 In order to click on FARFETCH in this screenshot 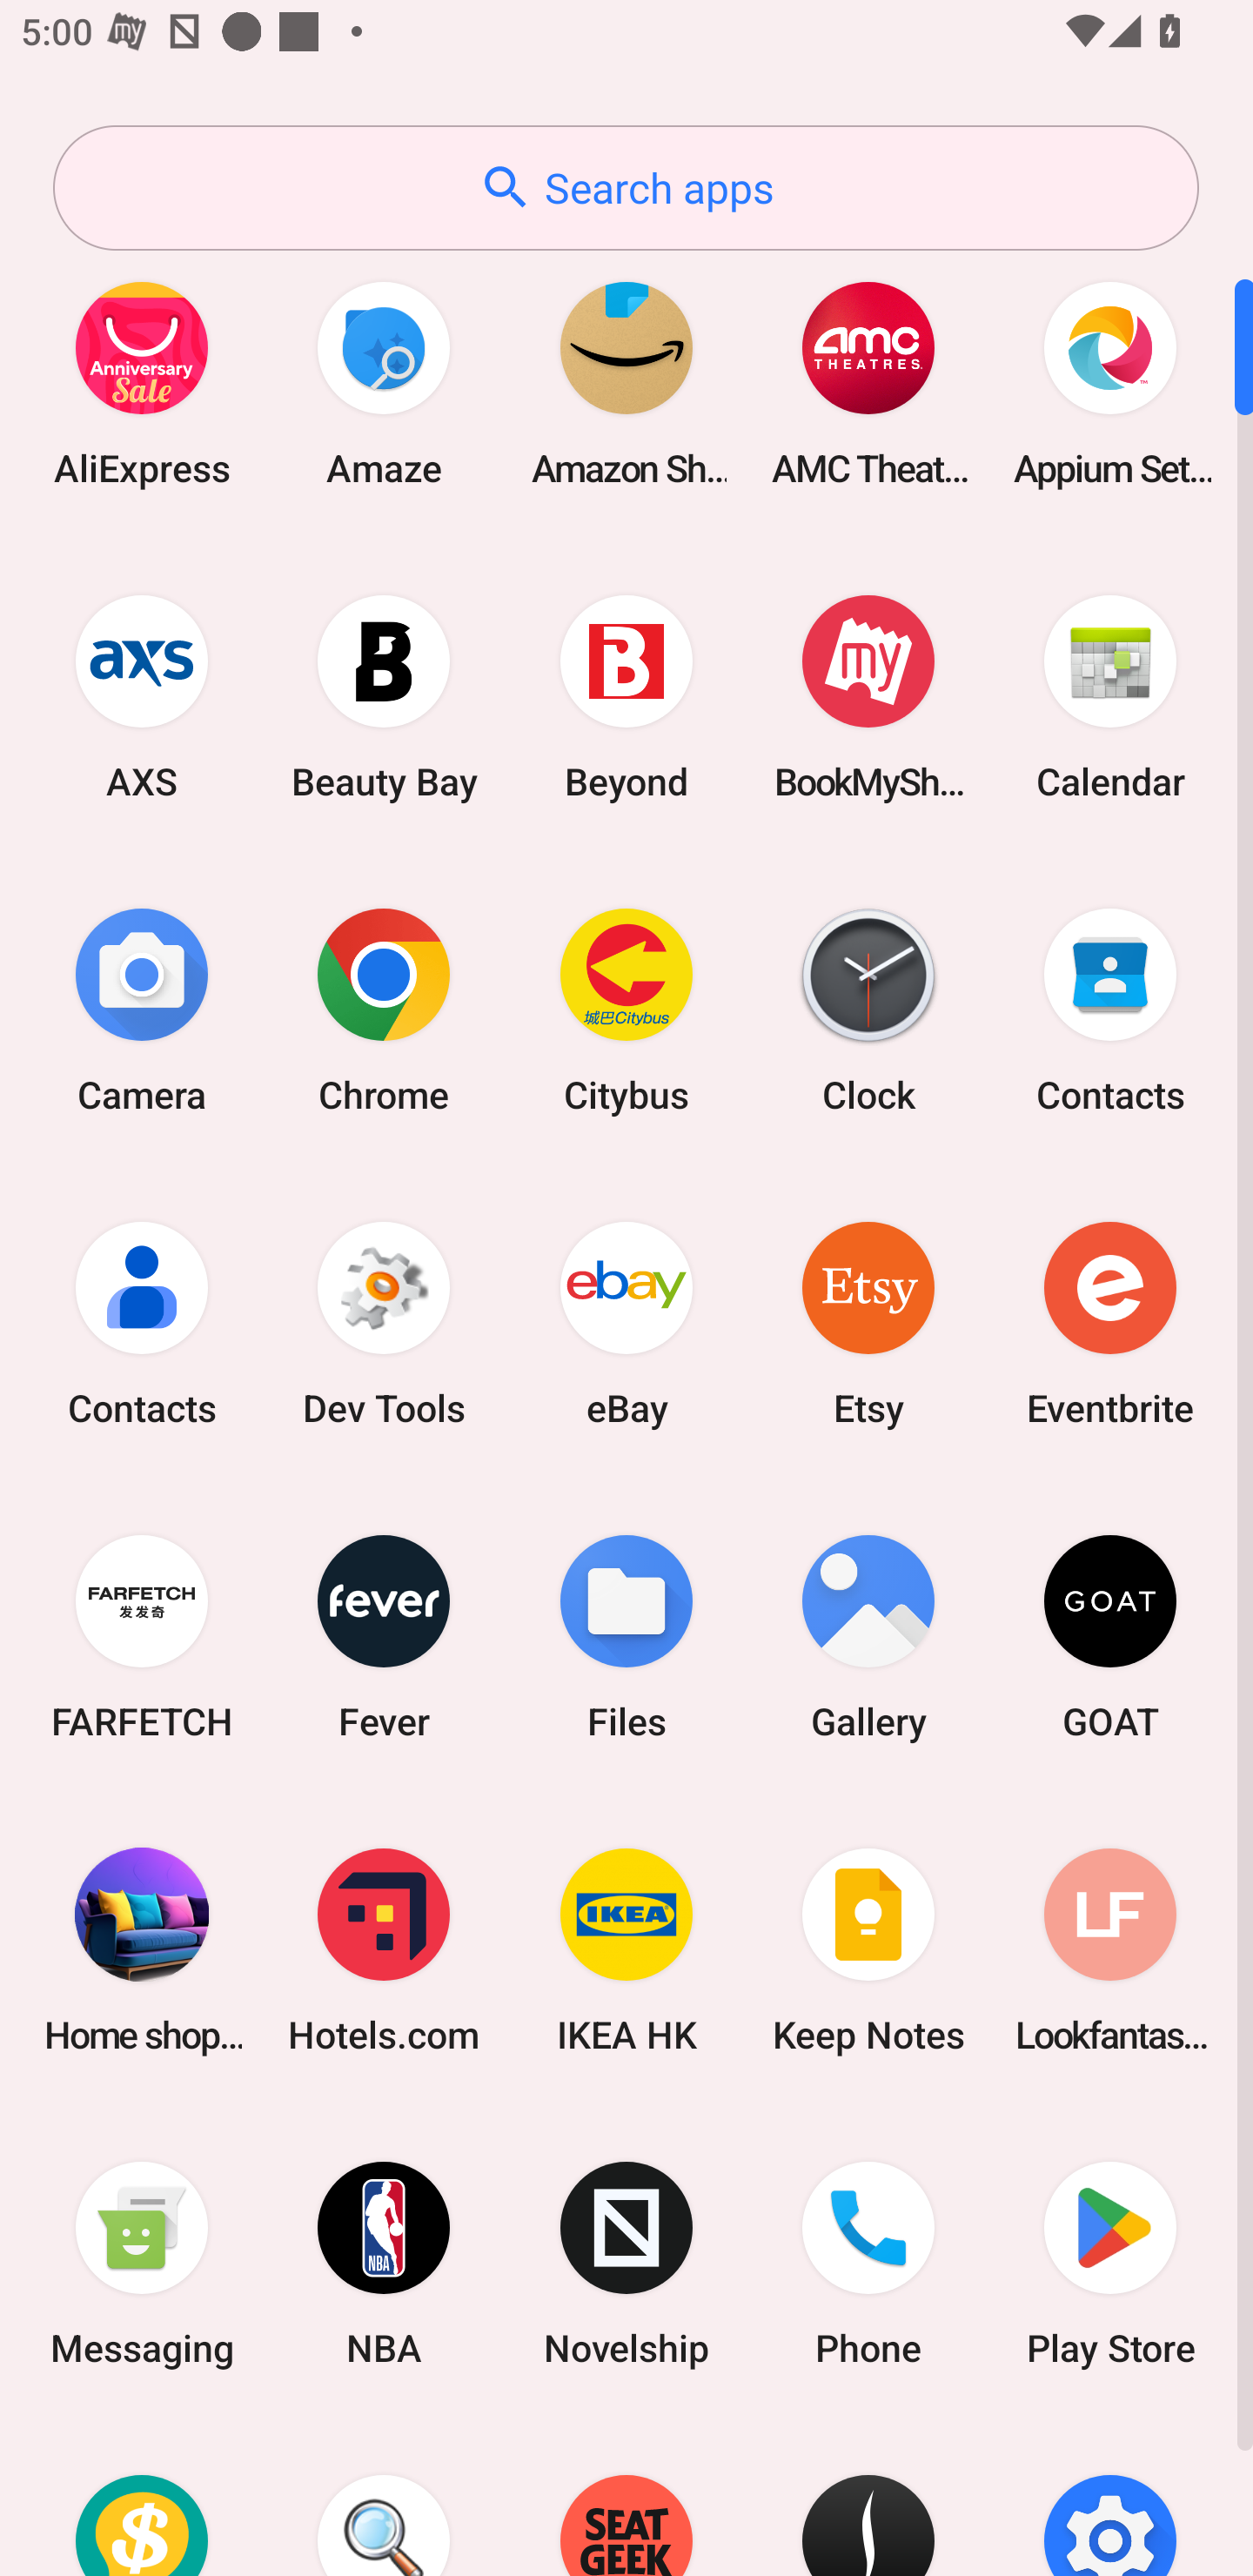, I will do `click(142, 1636)`.